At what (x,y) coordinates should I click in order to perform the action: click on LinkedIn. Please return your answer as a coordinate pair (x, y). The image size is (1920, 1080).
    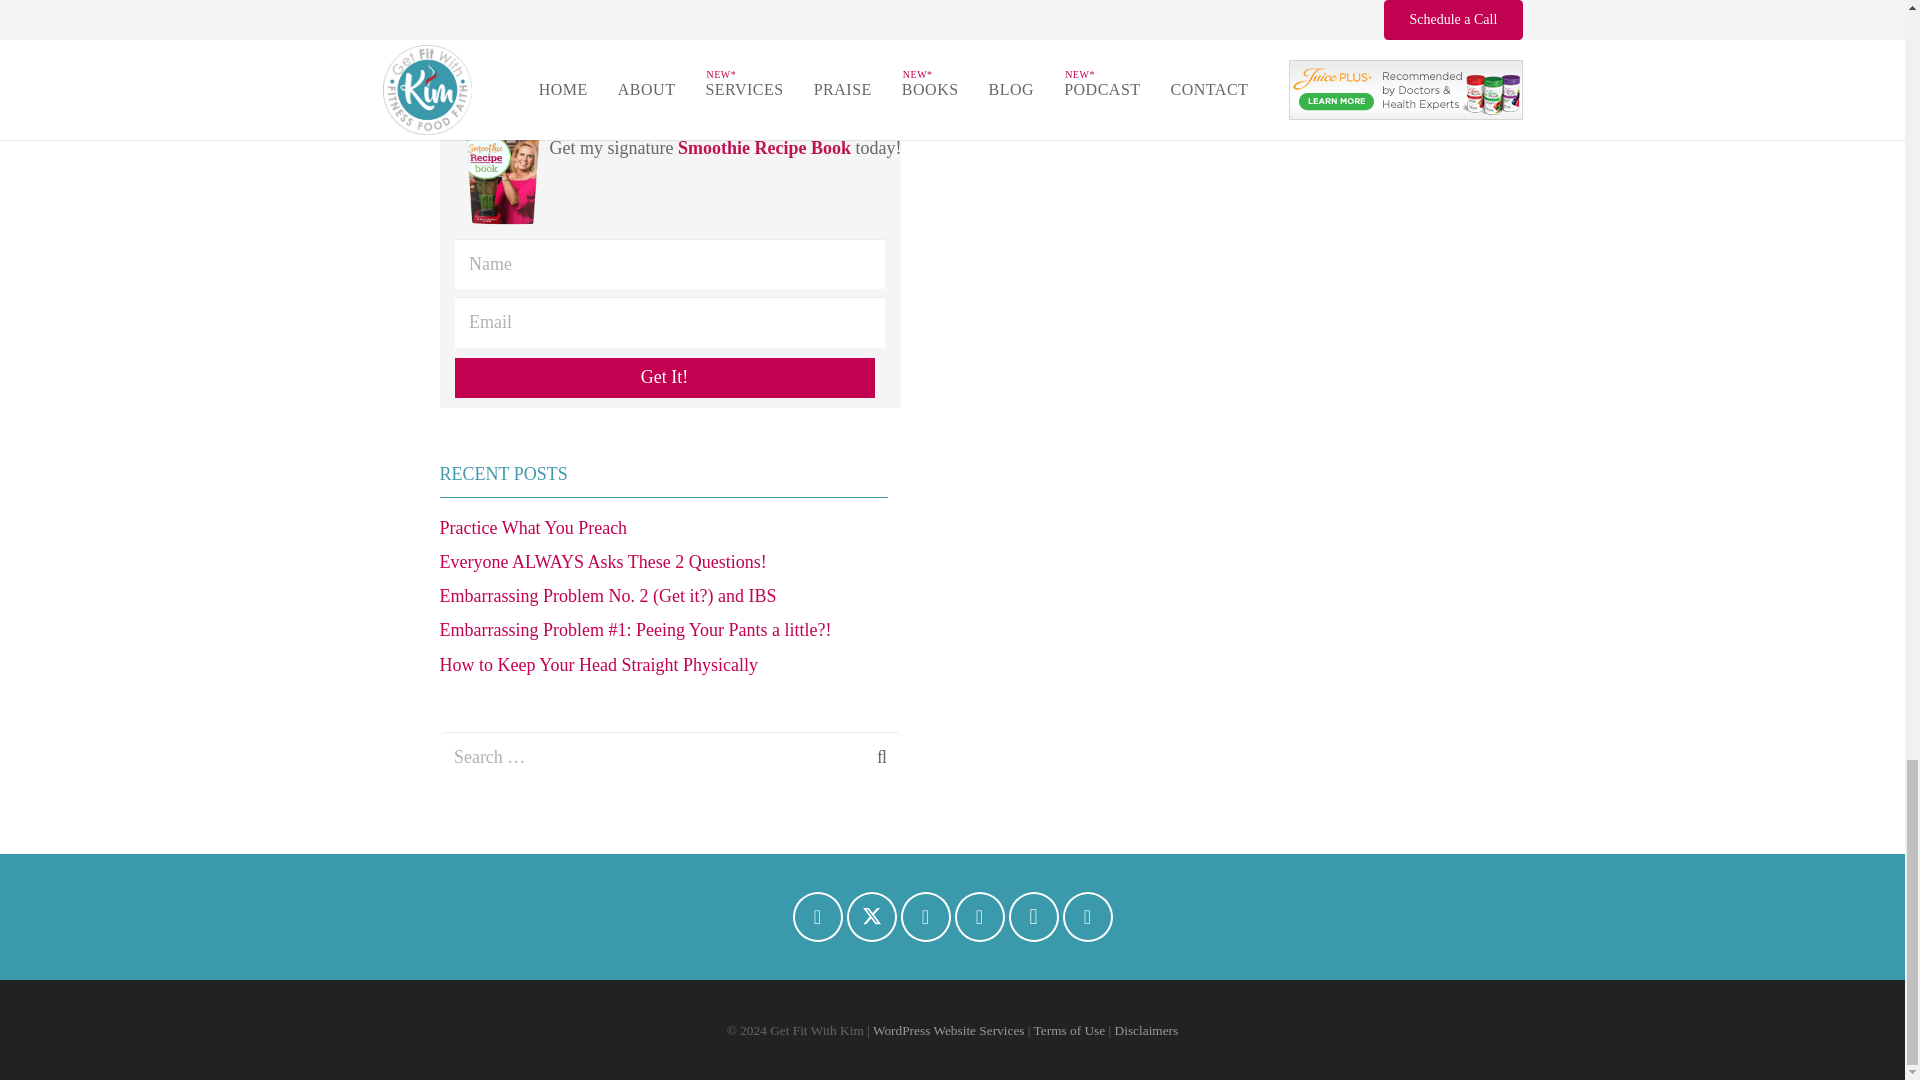
    Looking at the image, I should click on (552, 4).